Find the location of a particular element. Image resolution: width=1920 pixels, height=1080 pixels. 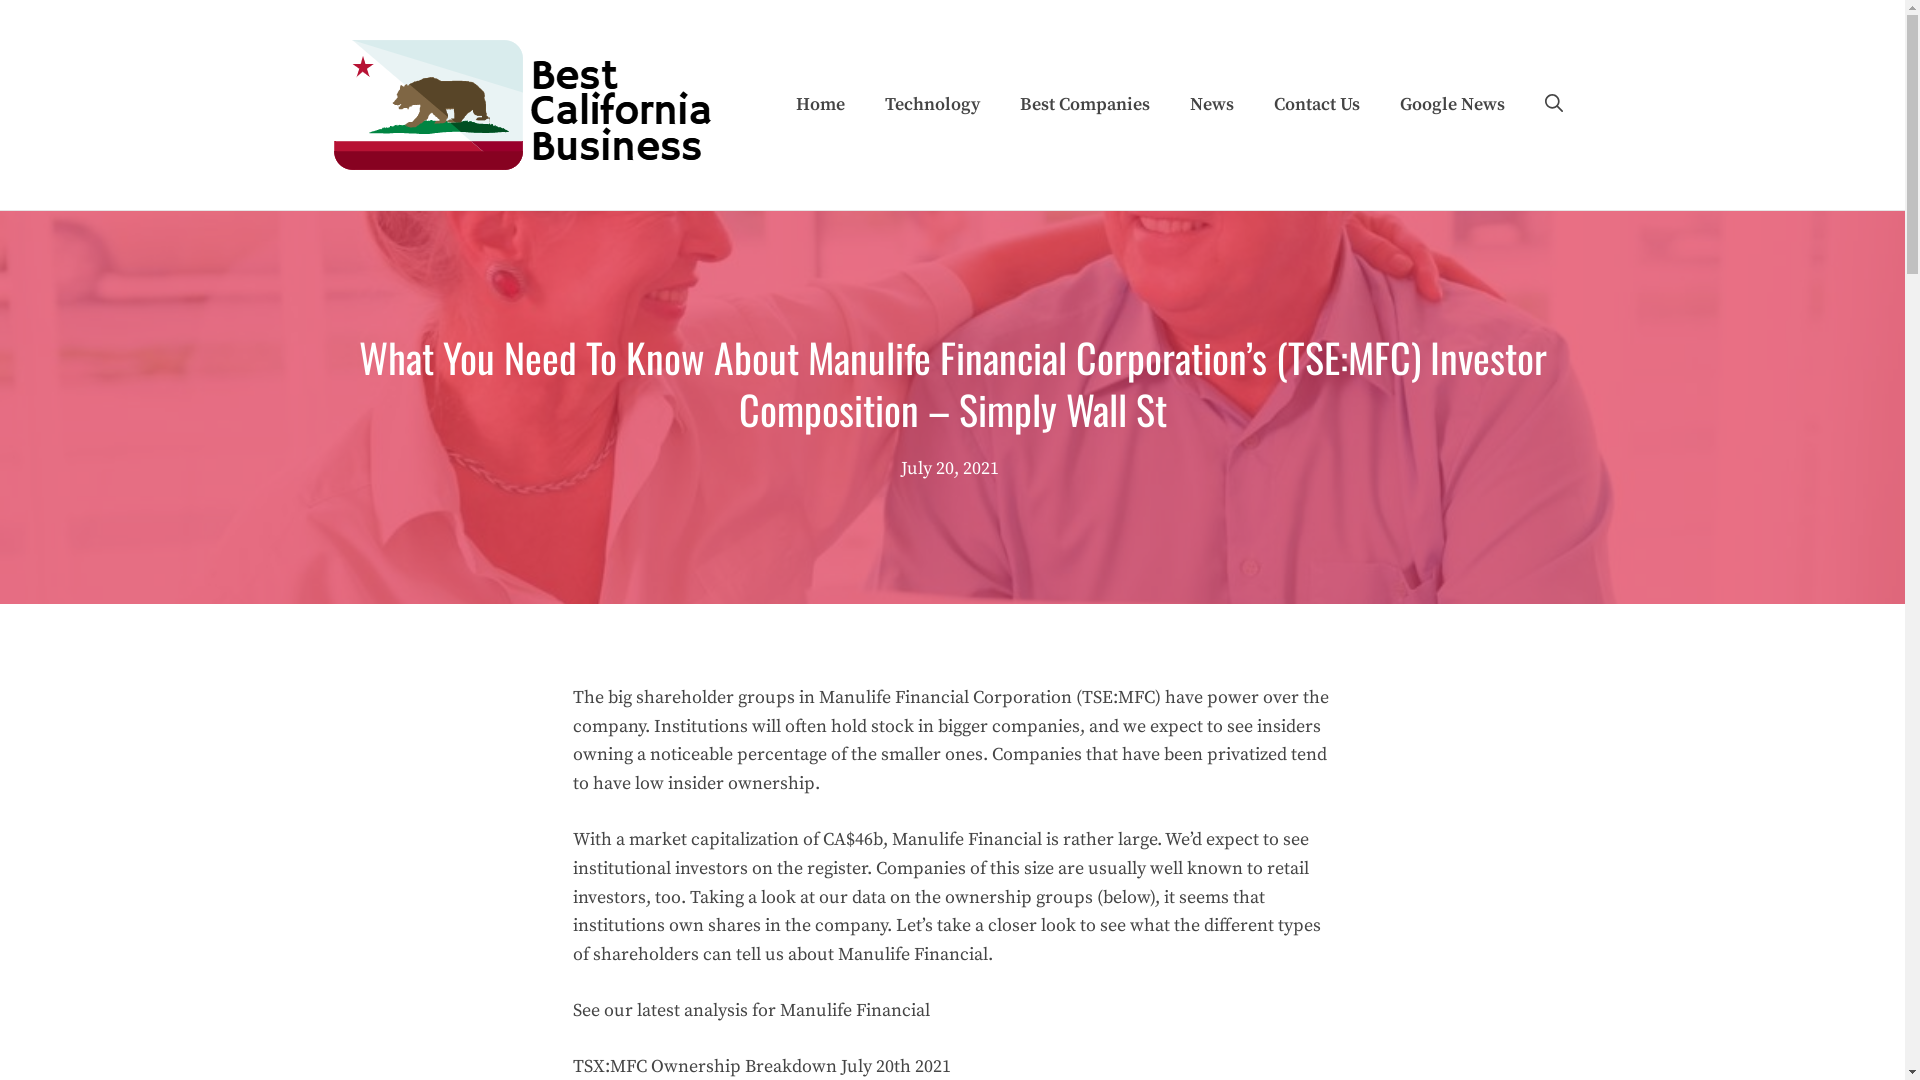

Google News is located at coordinates (1452, 105).